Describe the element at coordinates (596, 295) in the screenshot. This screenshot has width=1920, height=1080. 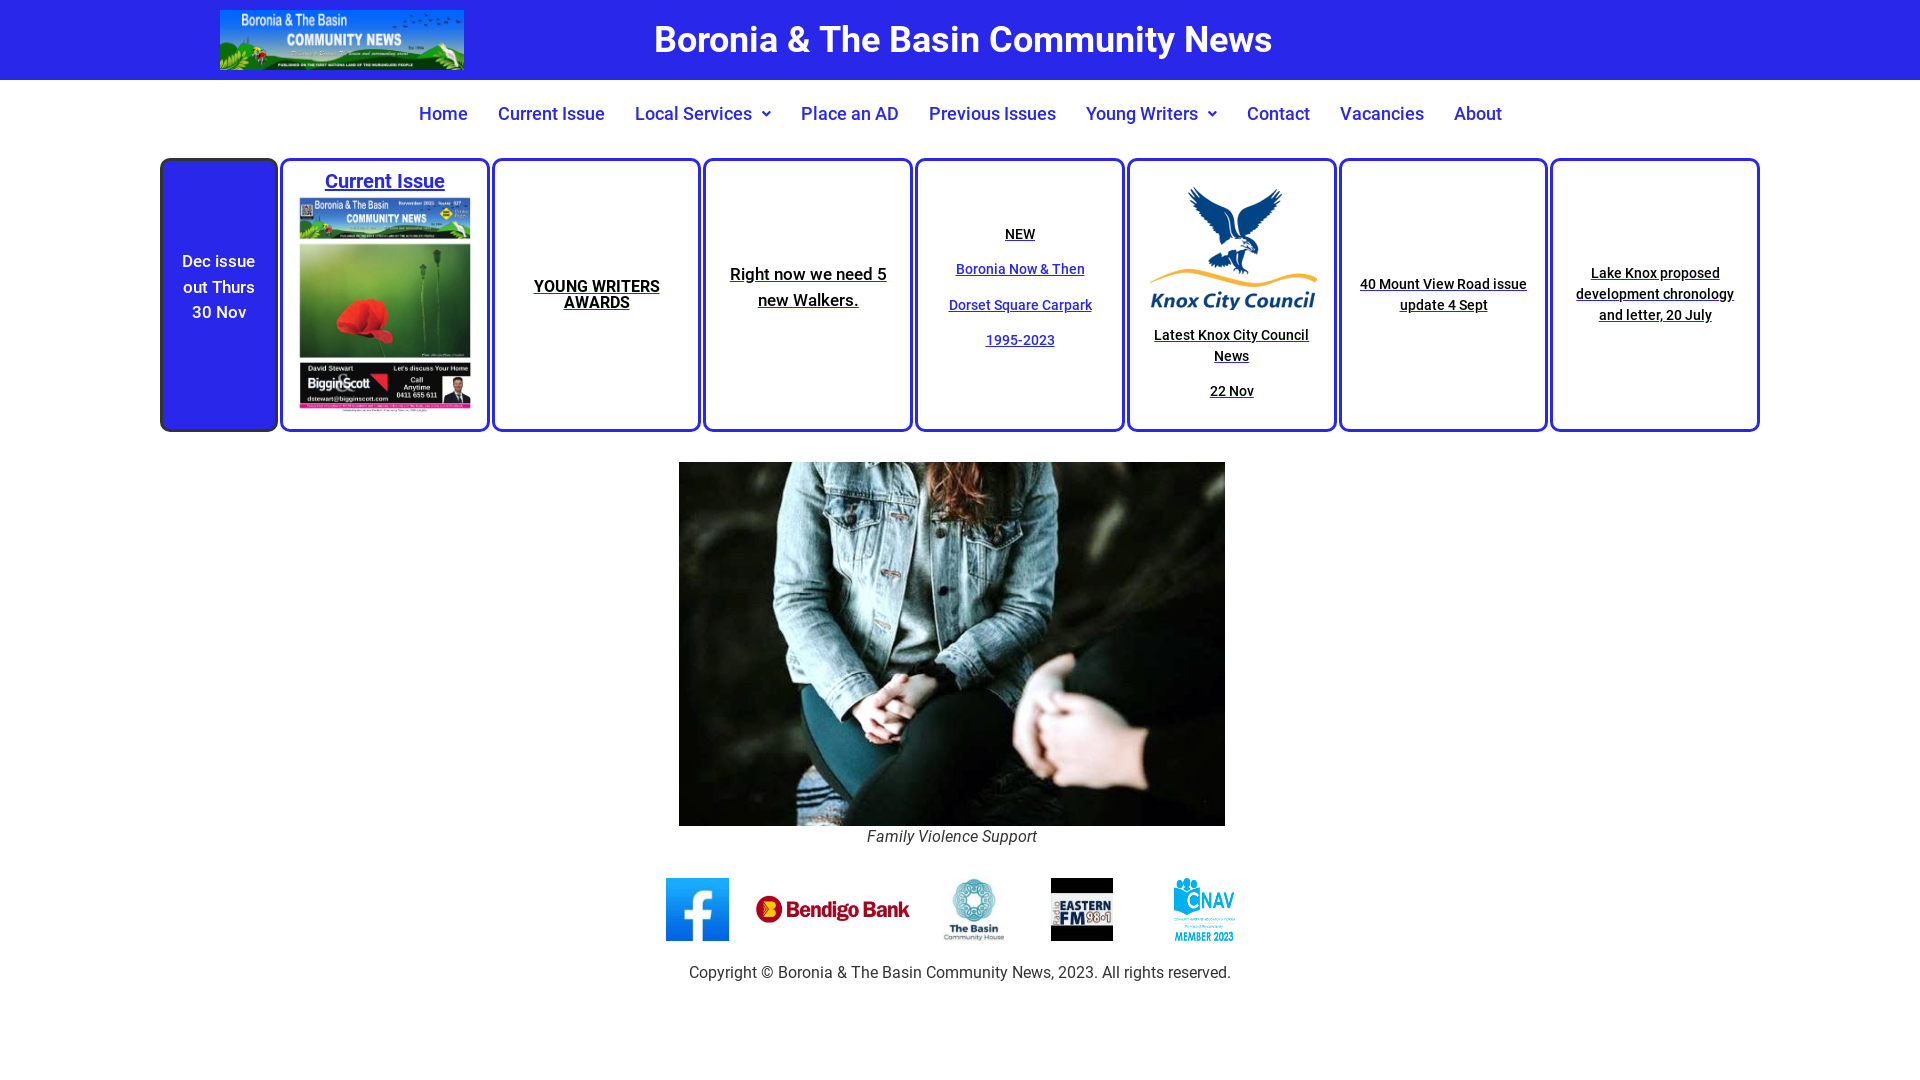
I see `YOUNG WRITERS AWARDS` at that location.